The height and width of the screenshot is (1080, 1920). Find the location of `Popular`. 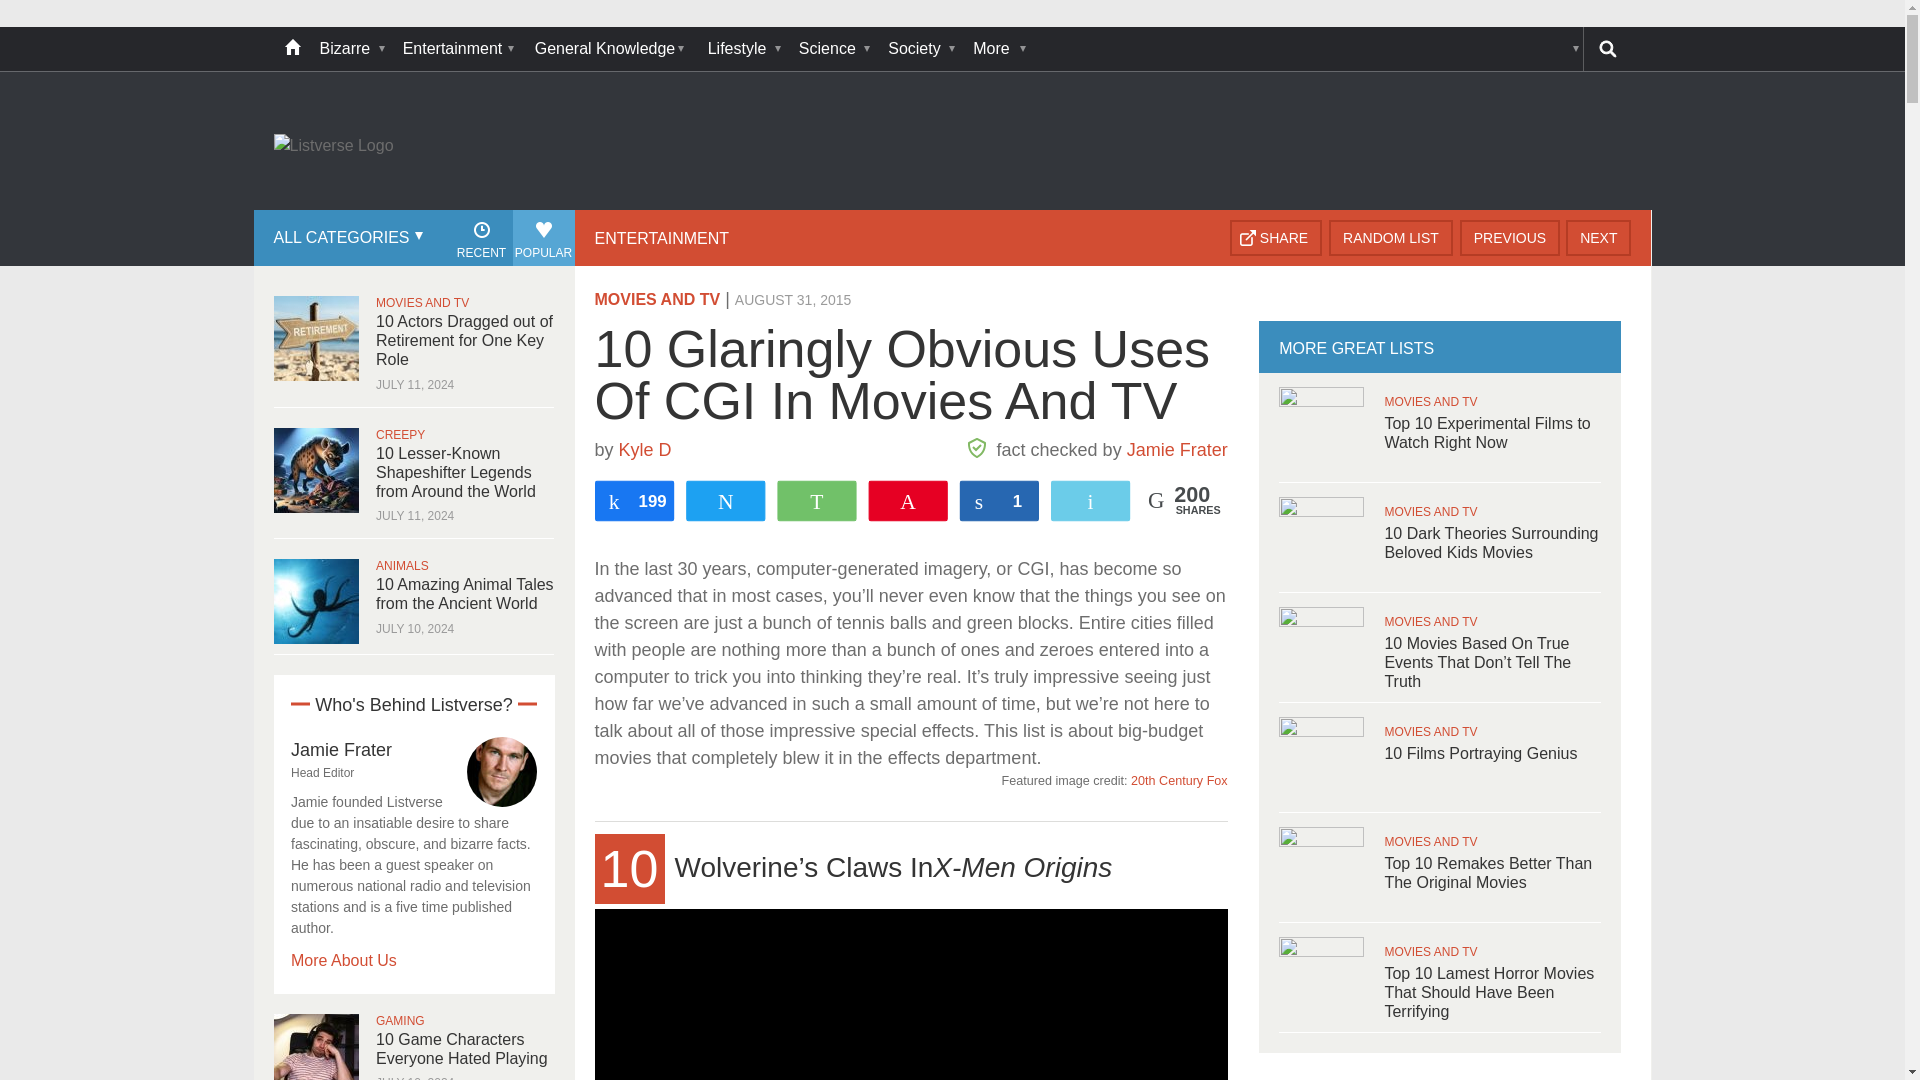

Popular is located at coordinates (543, 237).